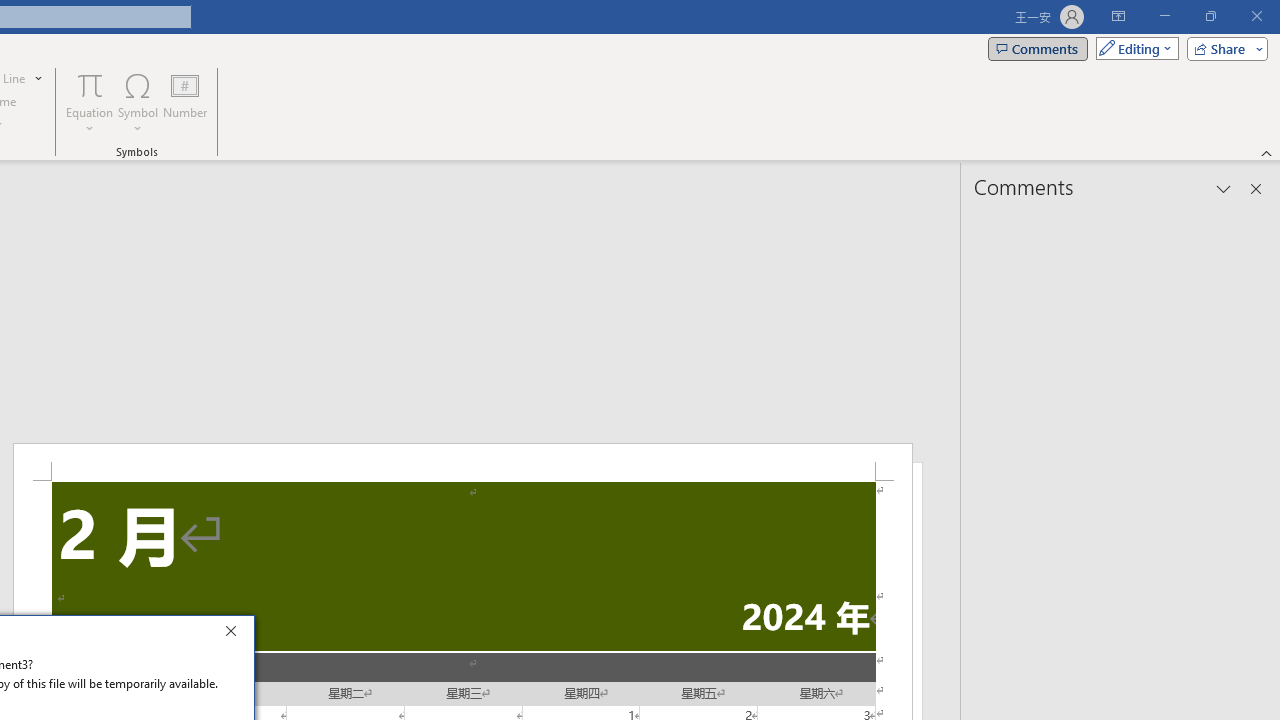 This screenshot has width=1280, height=720. I want to click on Equation, so click(90, 84).